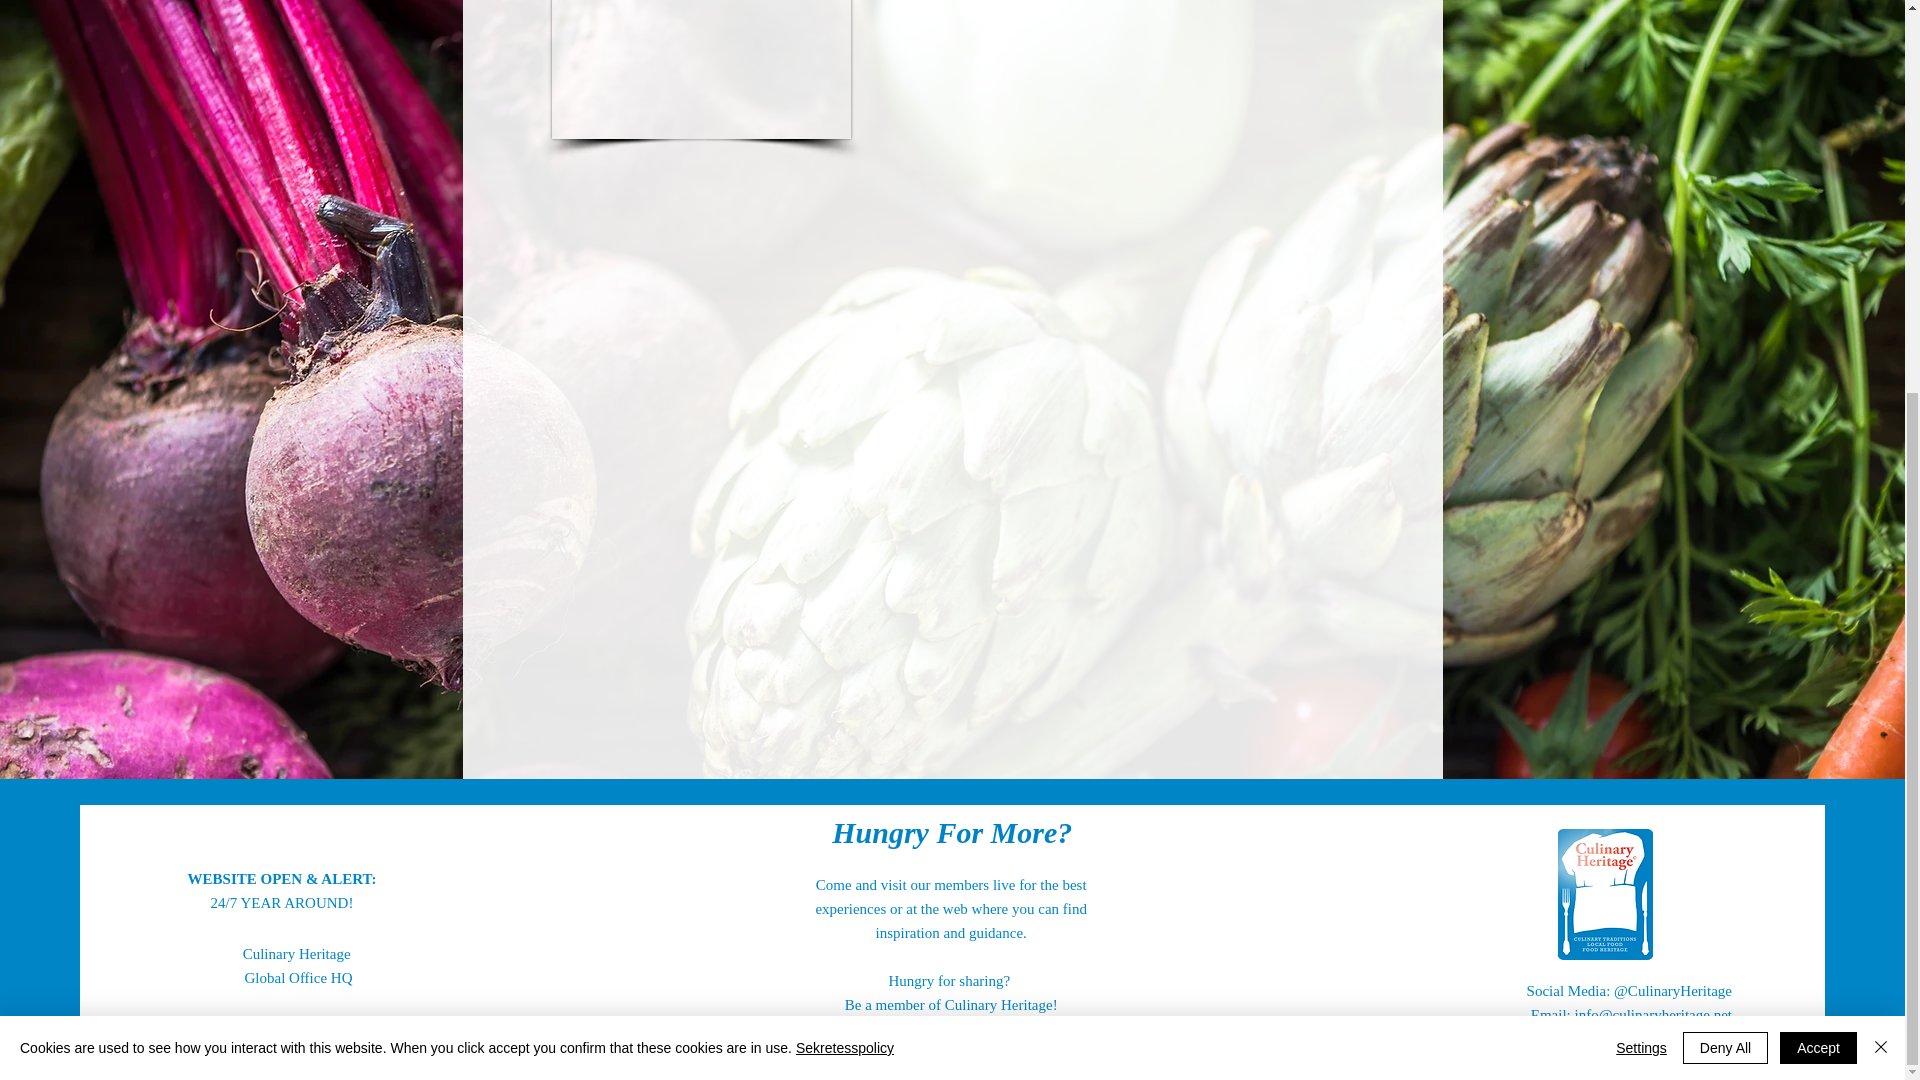 The height and width of the screenshot is (1080, 1920). Describe the element at coordinates (701, 70) in the screenshot. I see `3712` at that location.